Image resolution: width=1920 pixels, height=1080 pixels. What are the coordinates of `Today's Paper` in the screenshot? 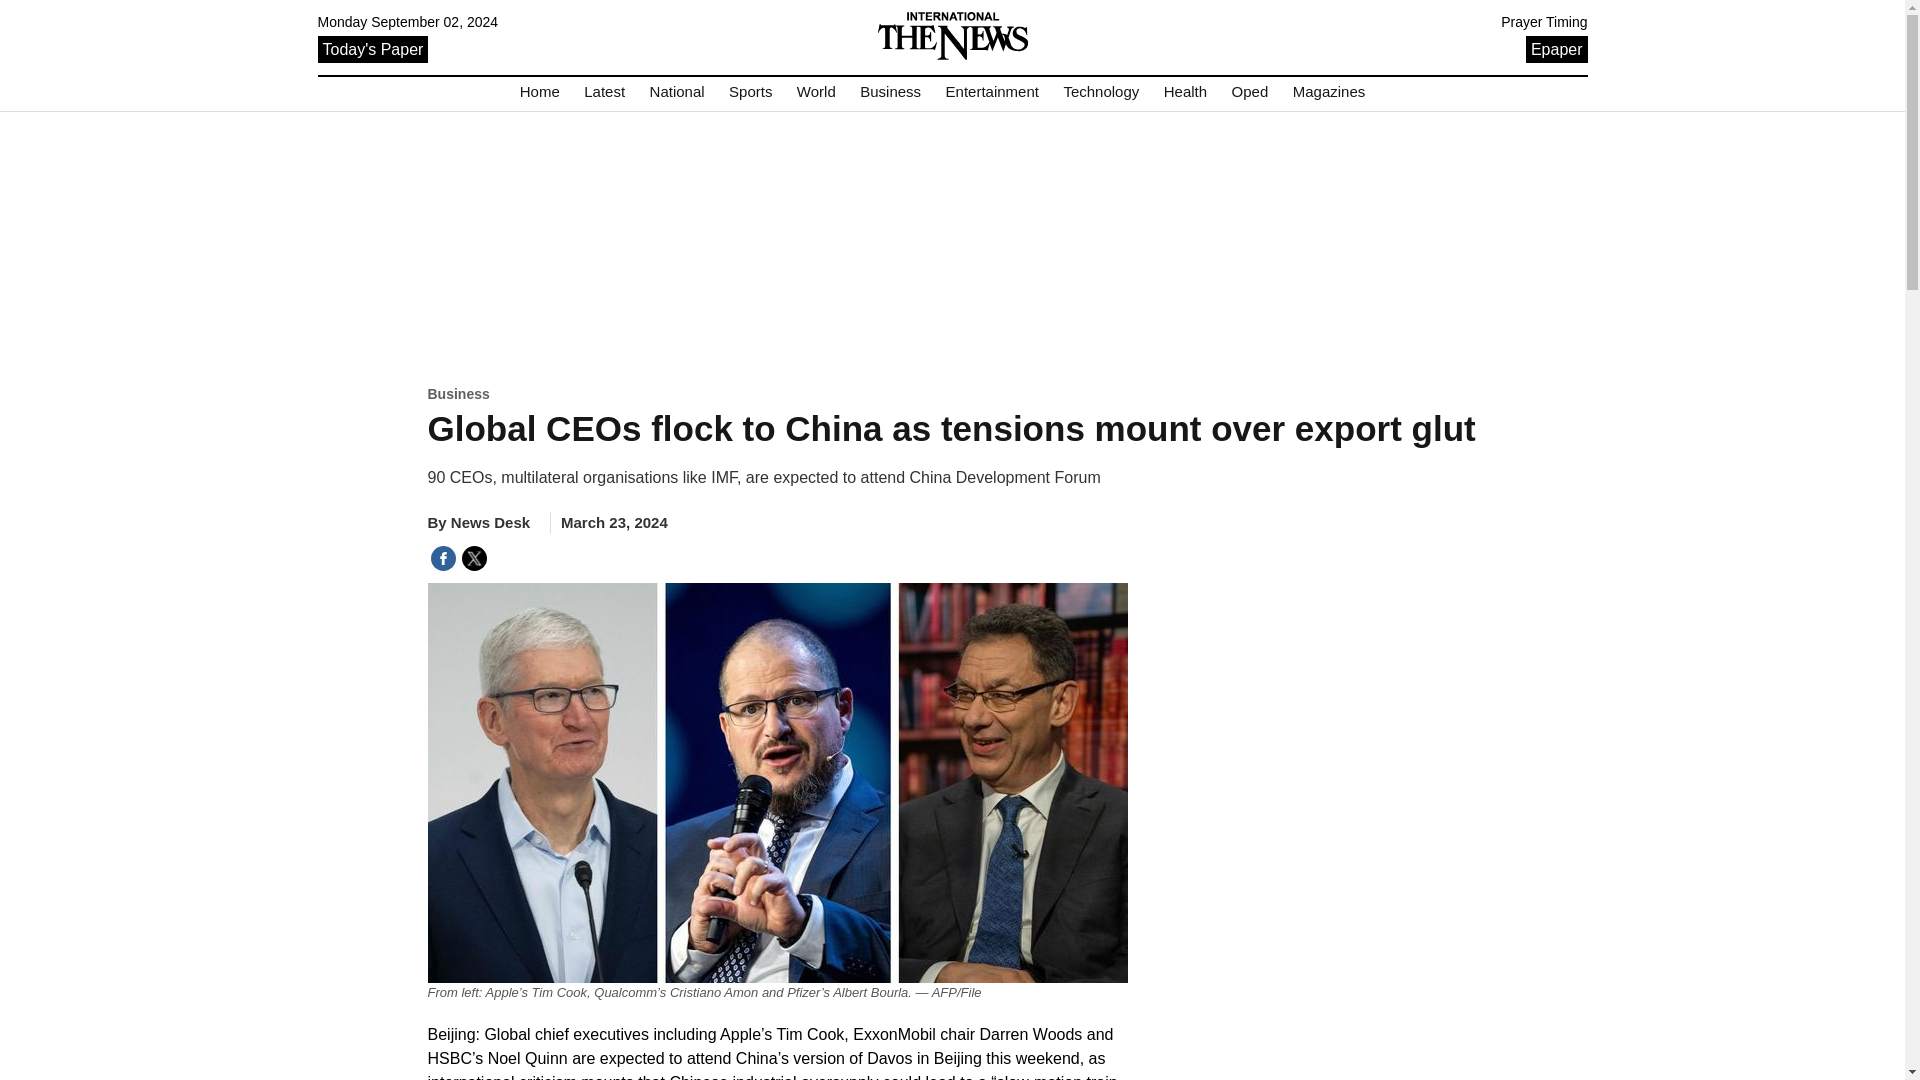 It's located at (373, 48).